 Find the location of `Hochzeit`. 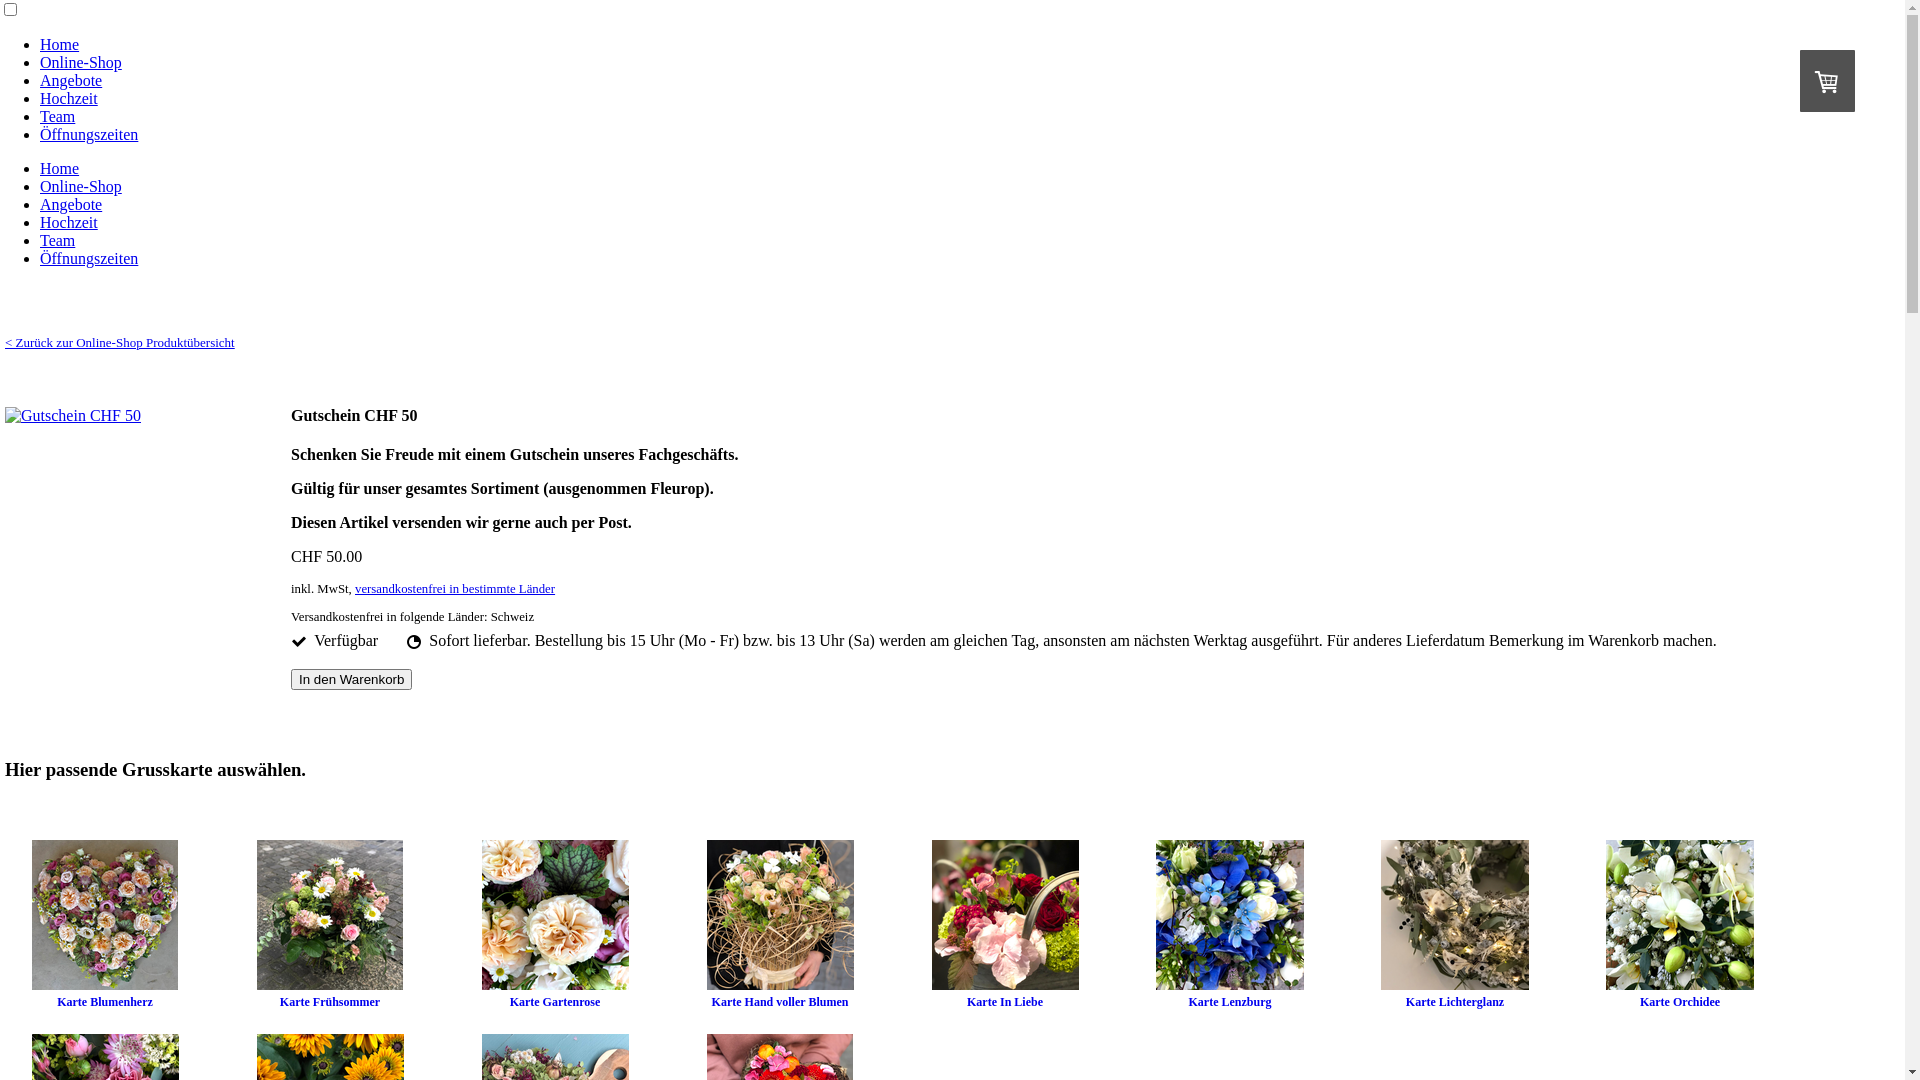

Hochzeit is located at coordinates (69, 98).